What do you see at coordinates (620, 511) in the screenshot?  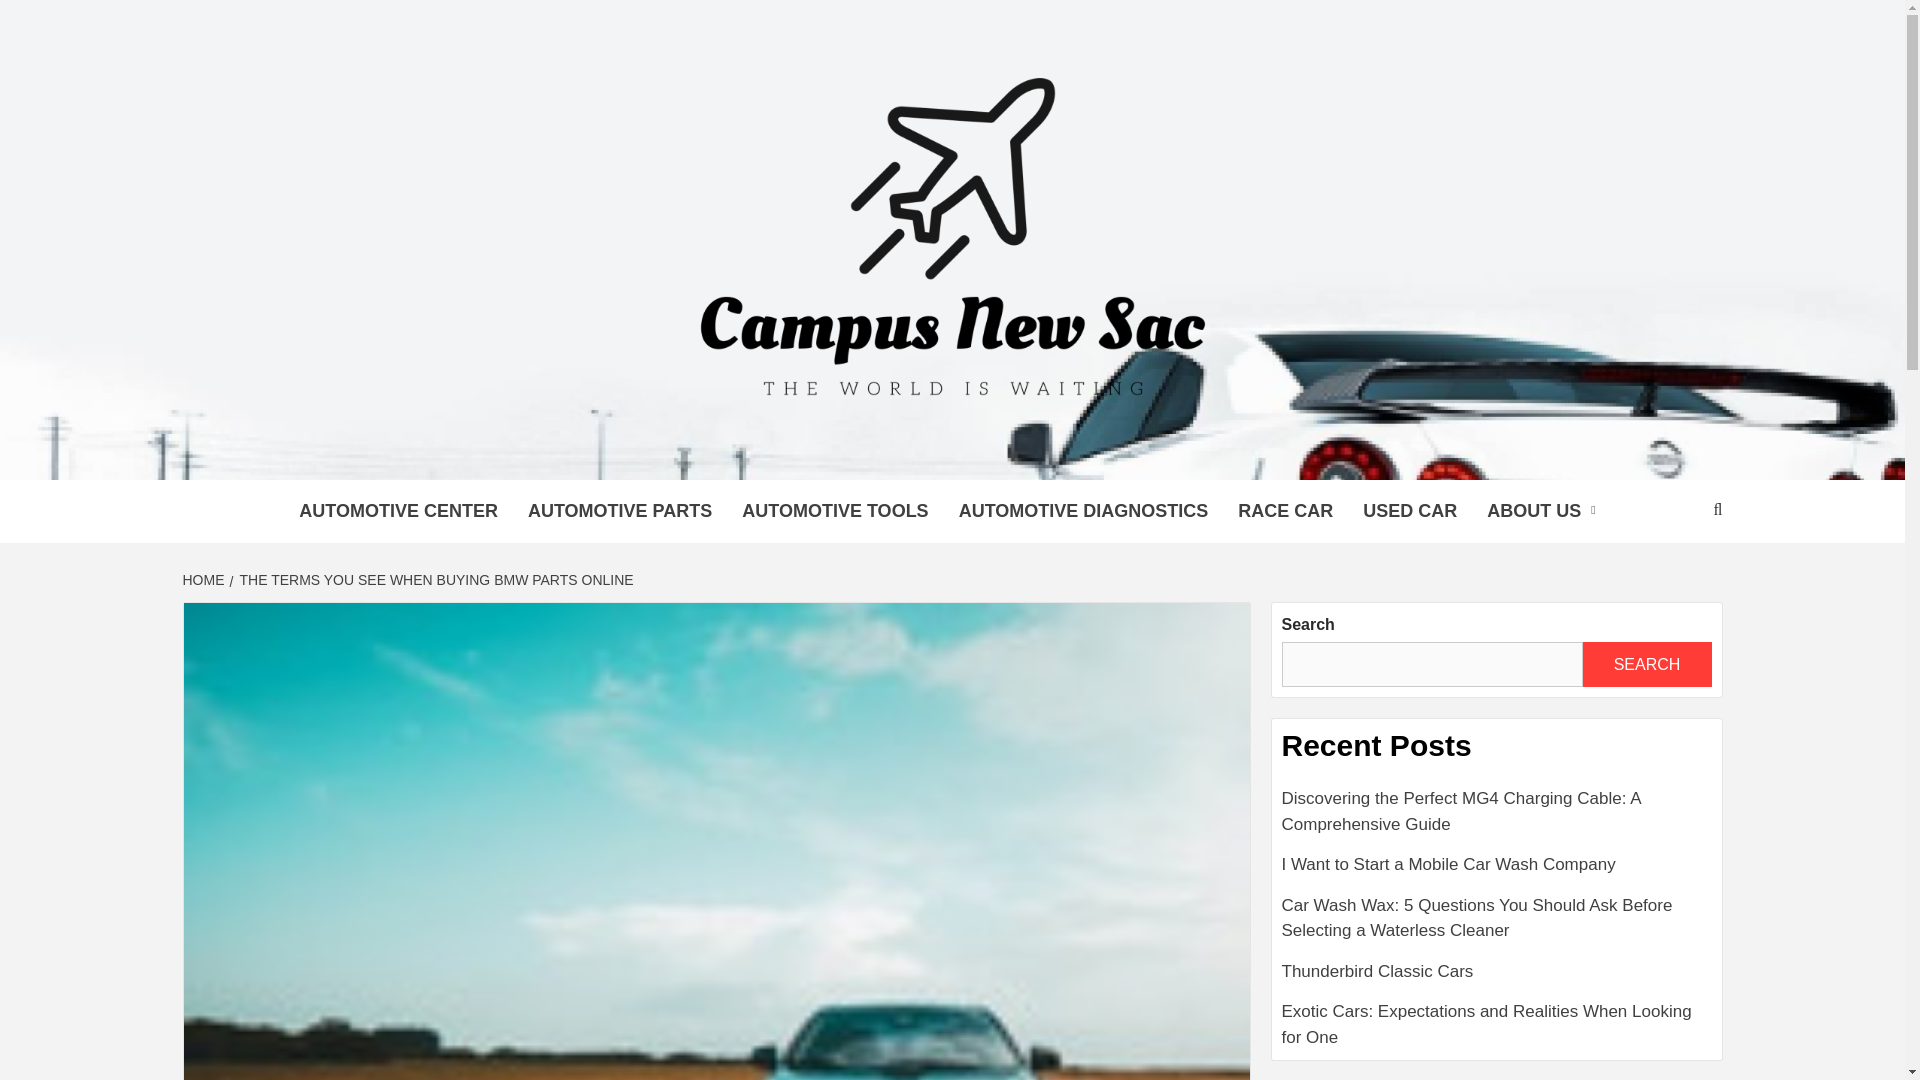 I see `AUTOMOTIVE PARTS` at bounding box center [620, 511].